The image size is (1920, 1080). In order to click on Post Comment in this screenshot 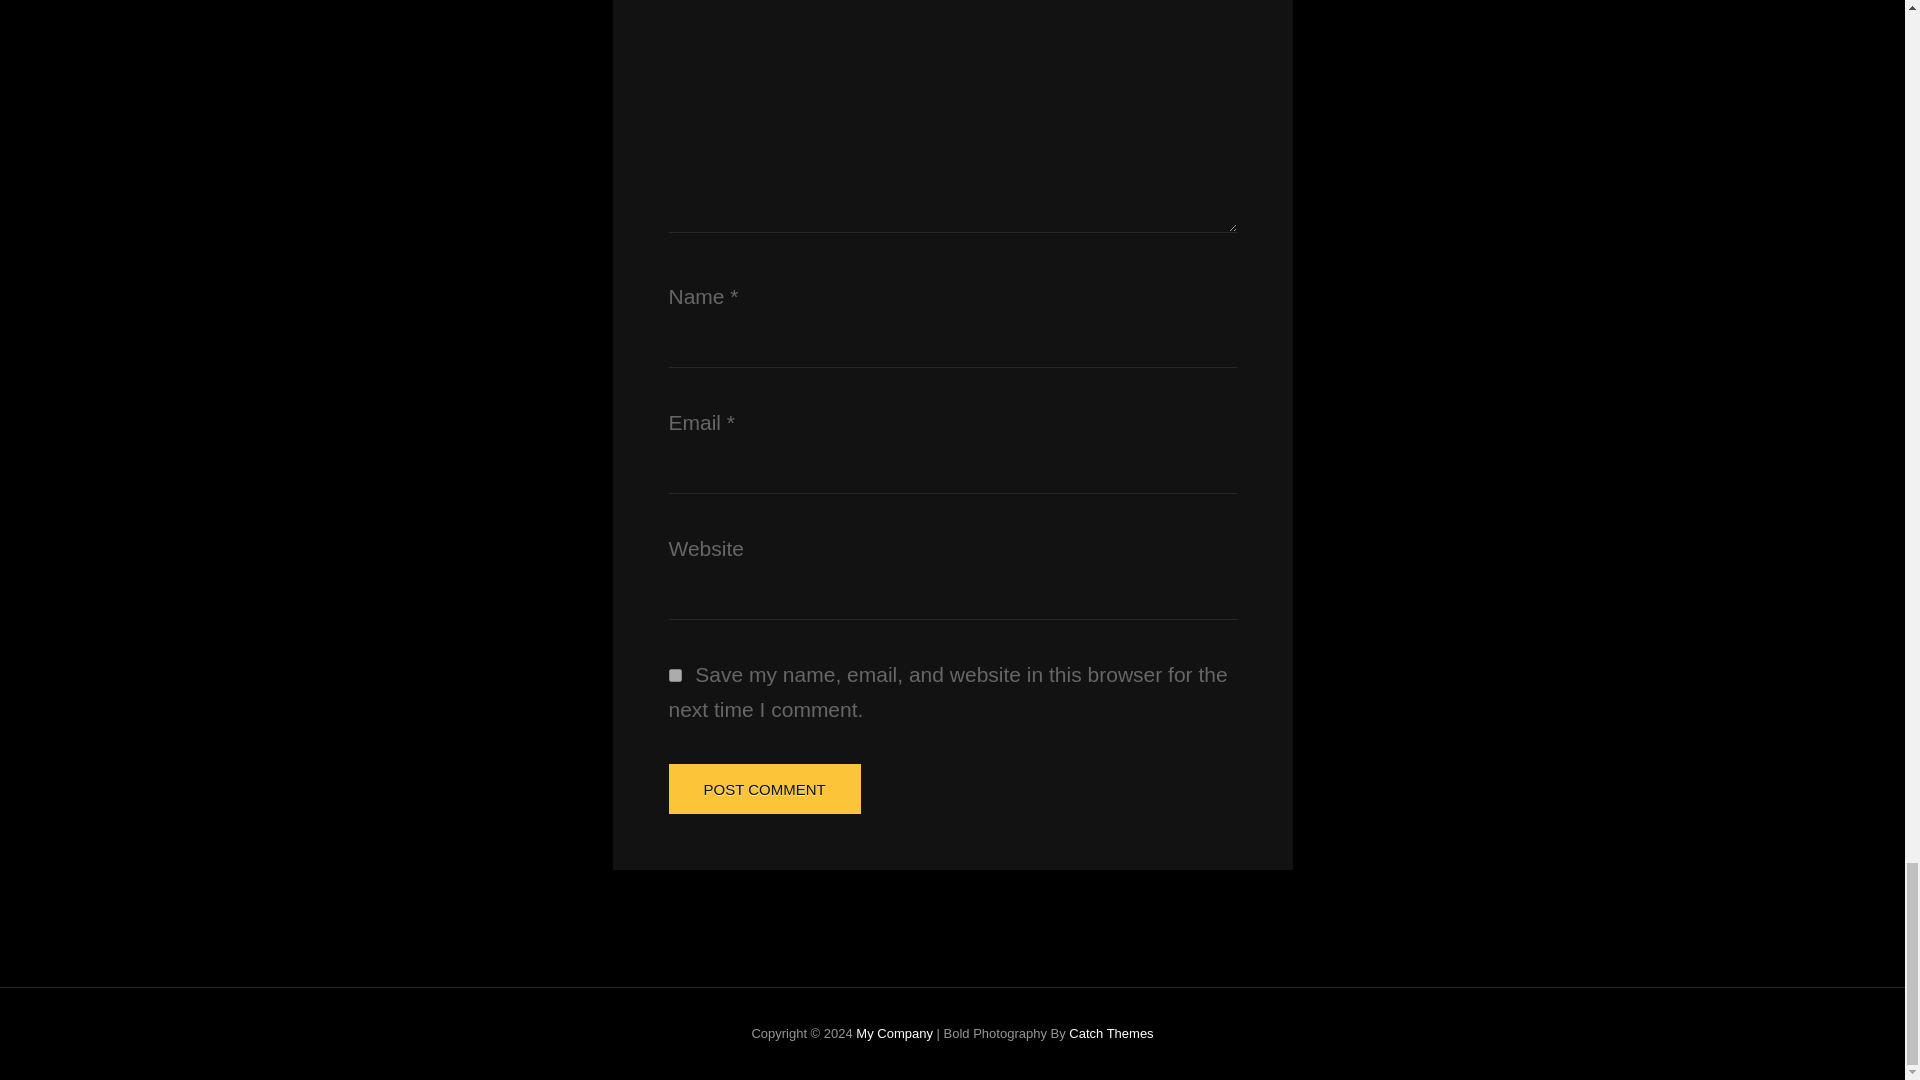, I will do `click(764, 788)`.